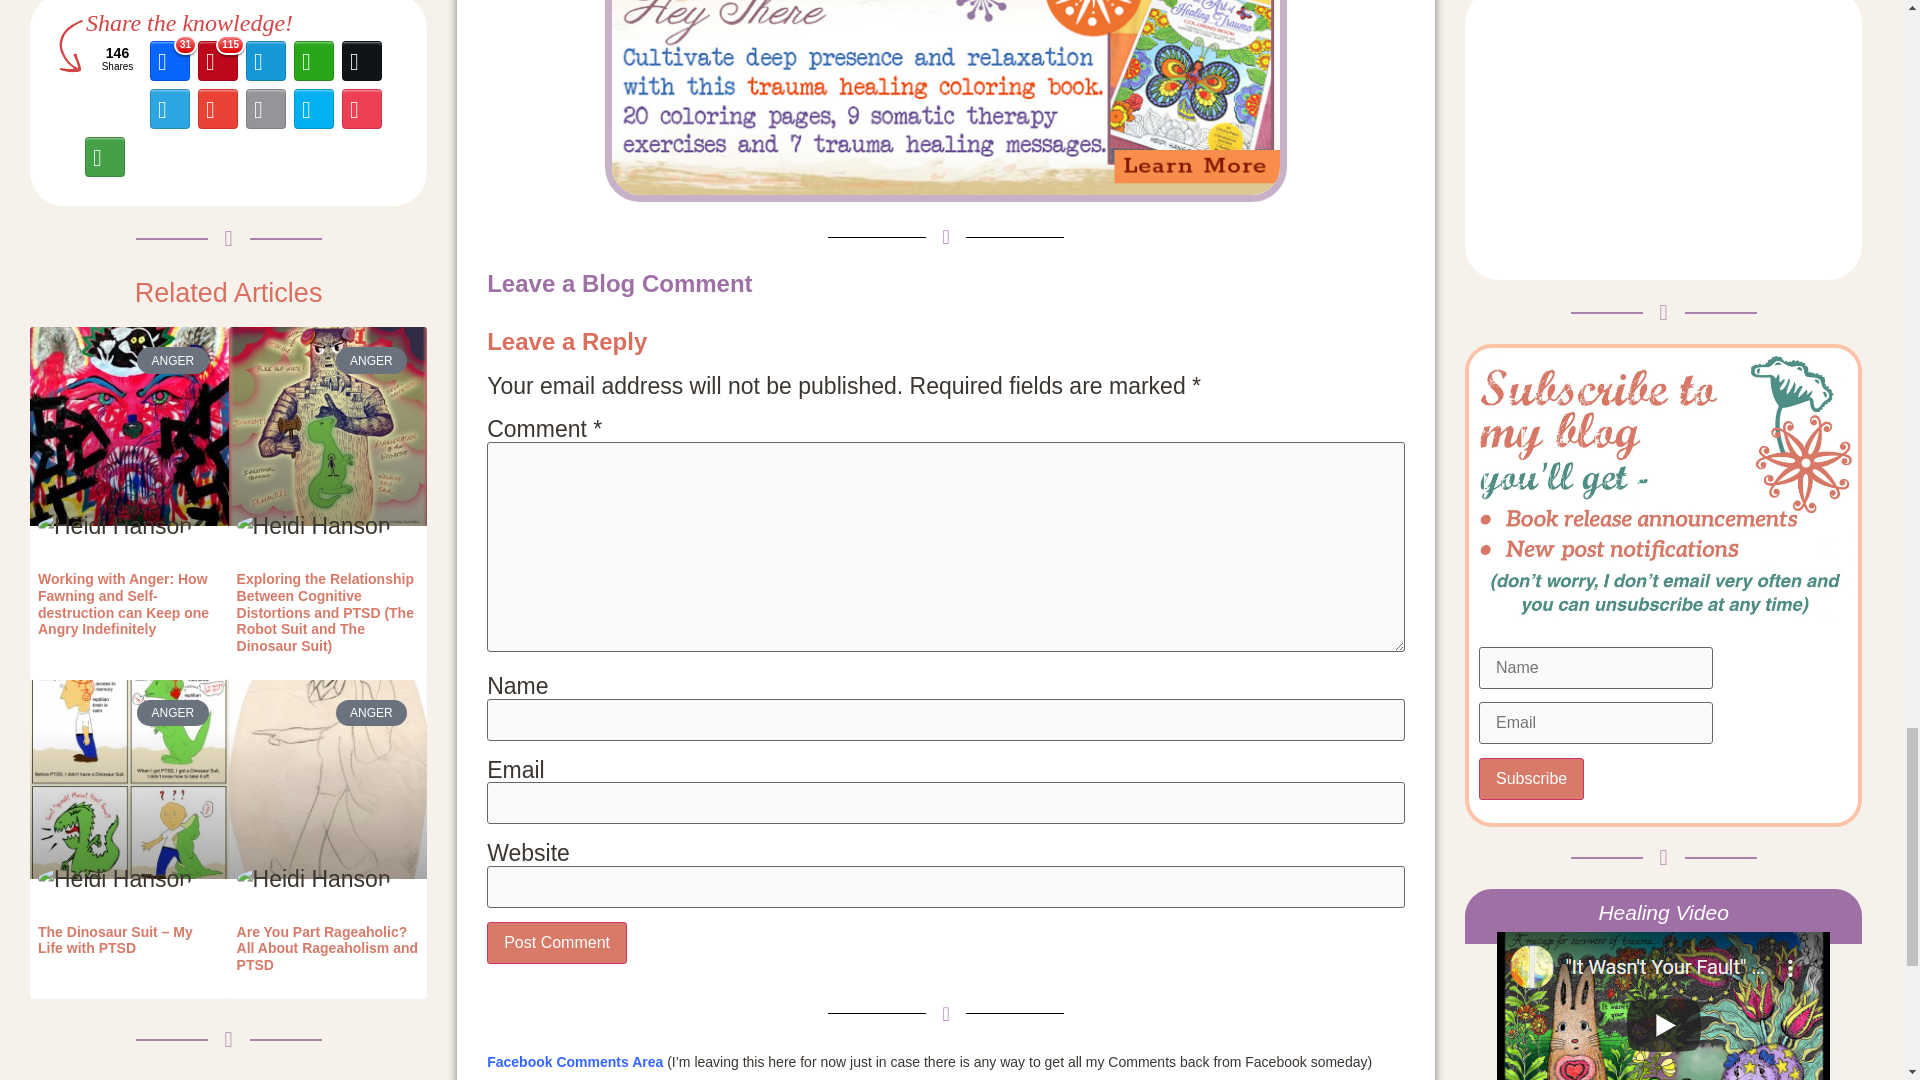 The width and height of the screenshot is (1920, 1080). Describe the element at coordinates (1531, 779) in the screenshot. I see `Subscribe` at that location.